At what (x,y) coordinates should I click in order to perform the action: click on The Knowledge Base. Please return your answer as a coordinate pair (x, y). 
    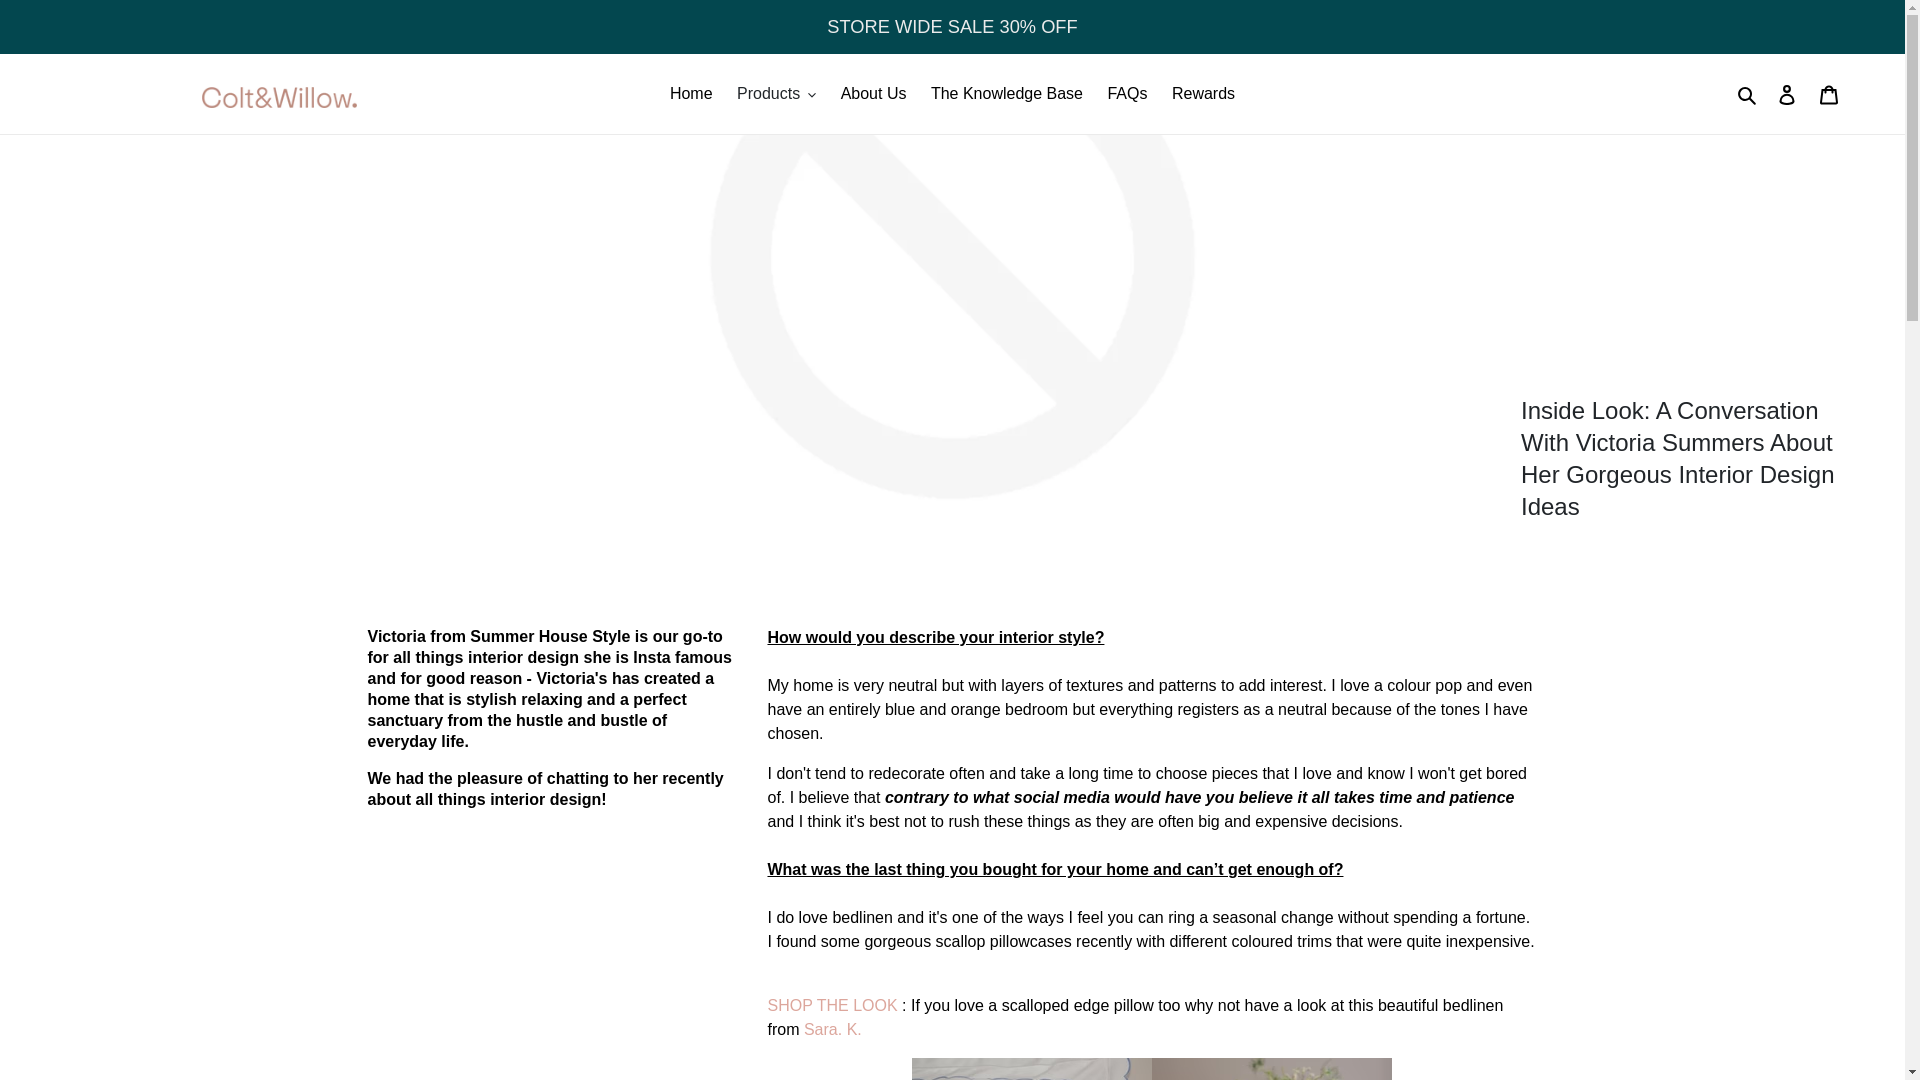
    Looking at the image, I should click on (1006, 94).